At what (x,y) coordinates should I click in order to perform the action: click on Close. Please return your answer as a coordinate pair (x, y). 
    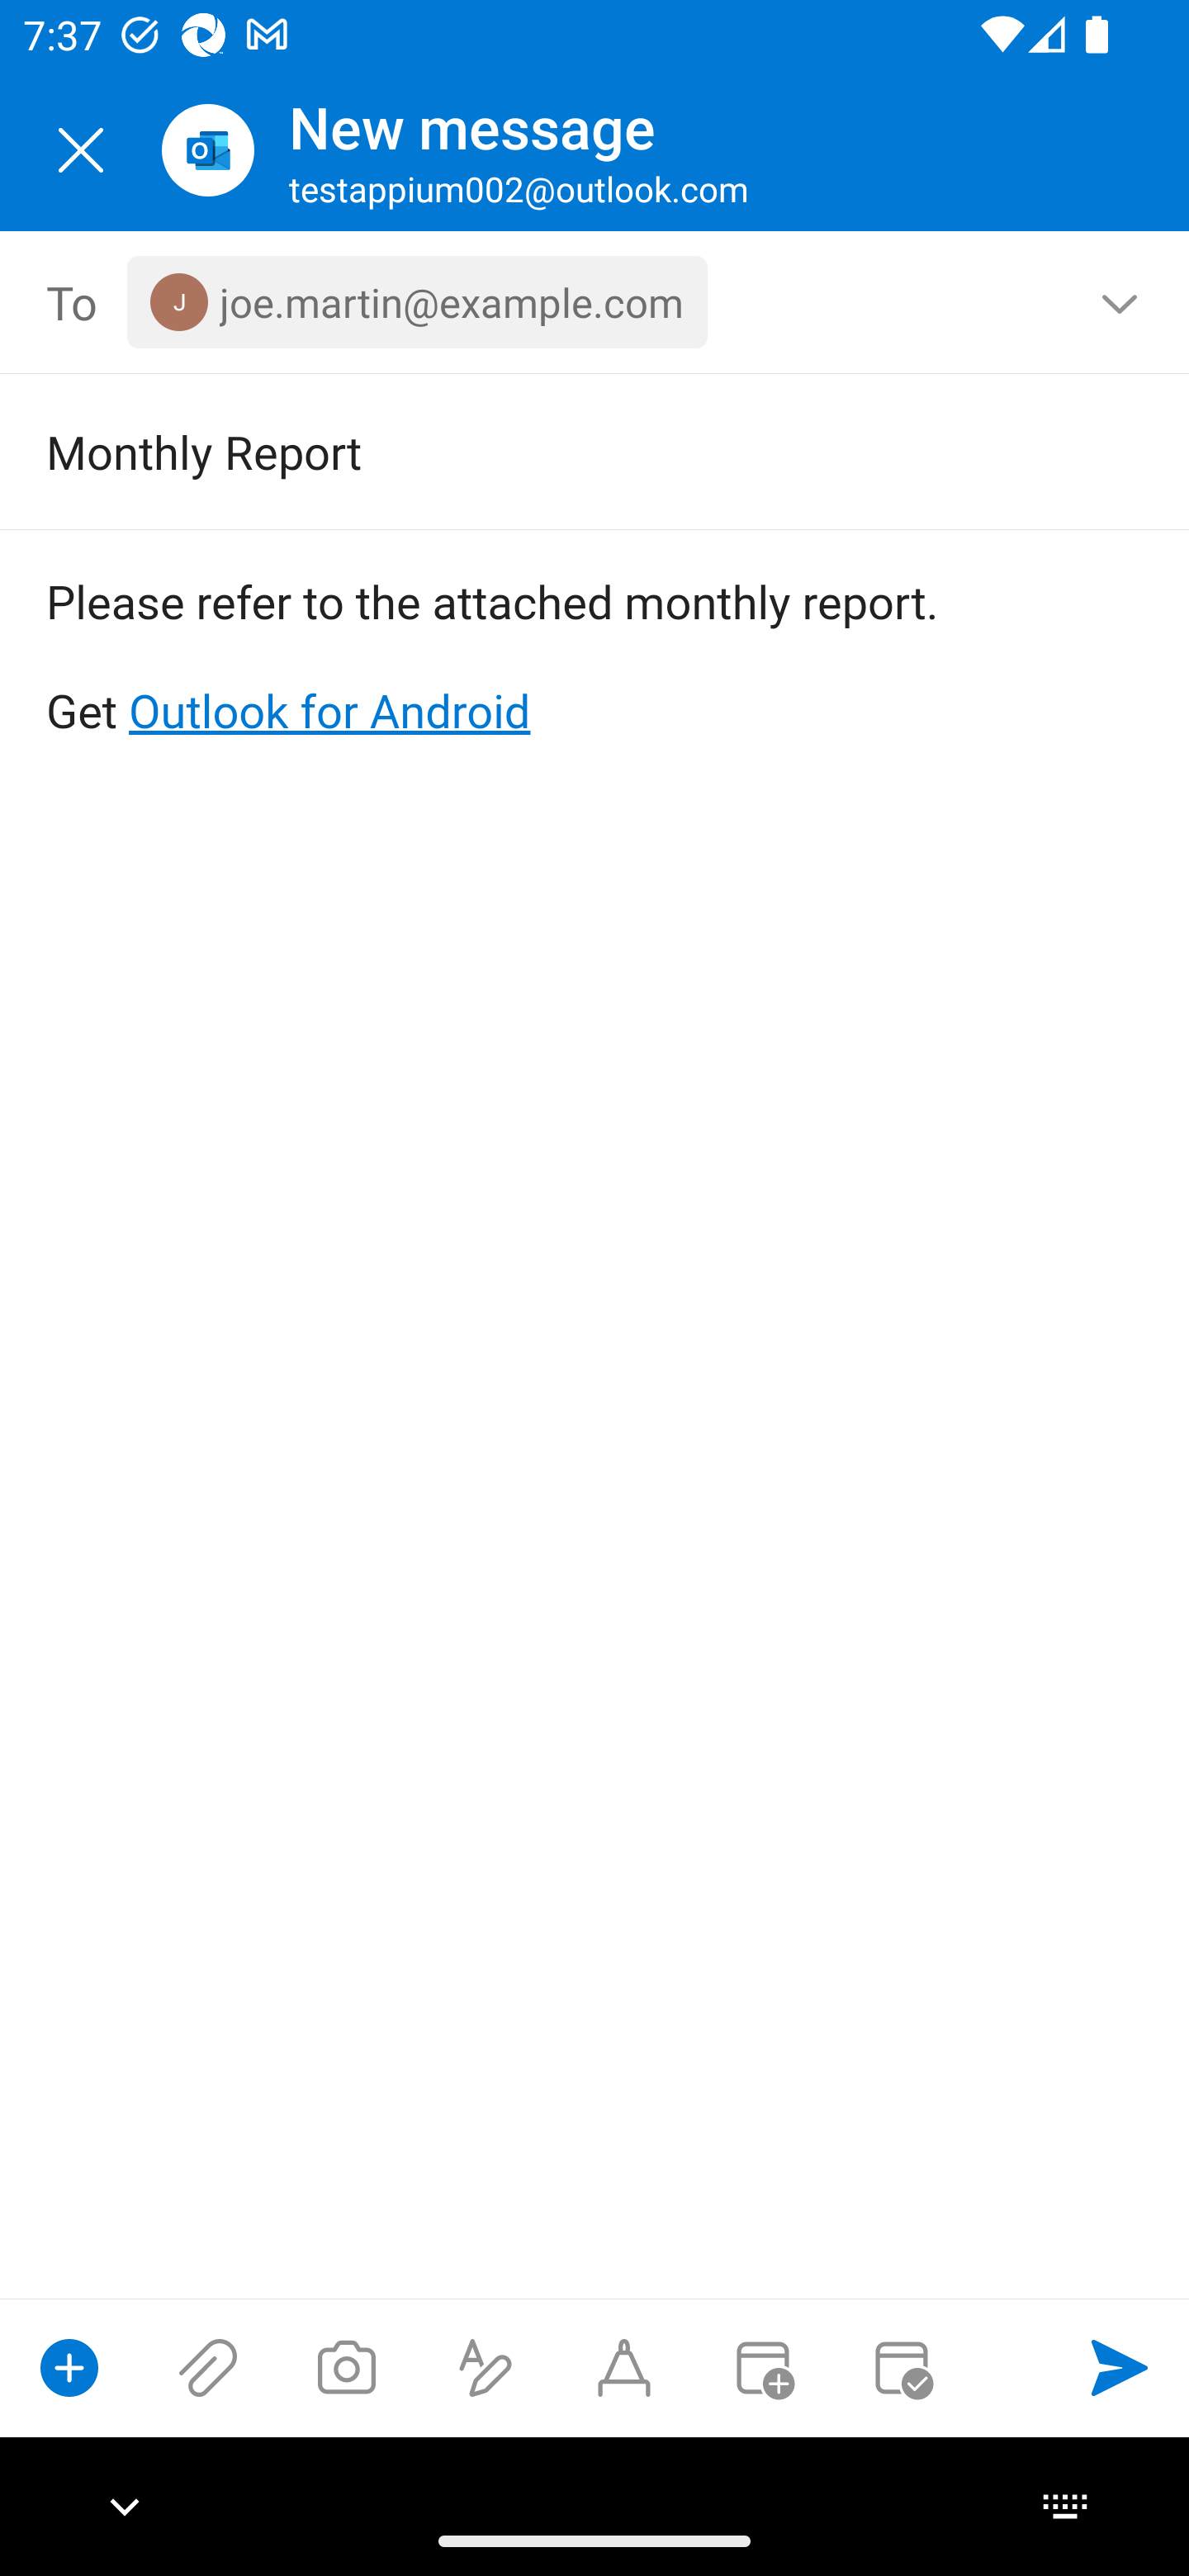
    Looking at the image, I should click on (81, 150).